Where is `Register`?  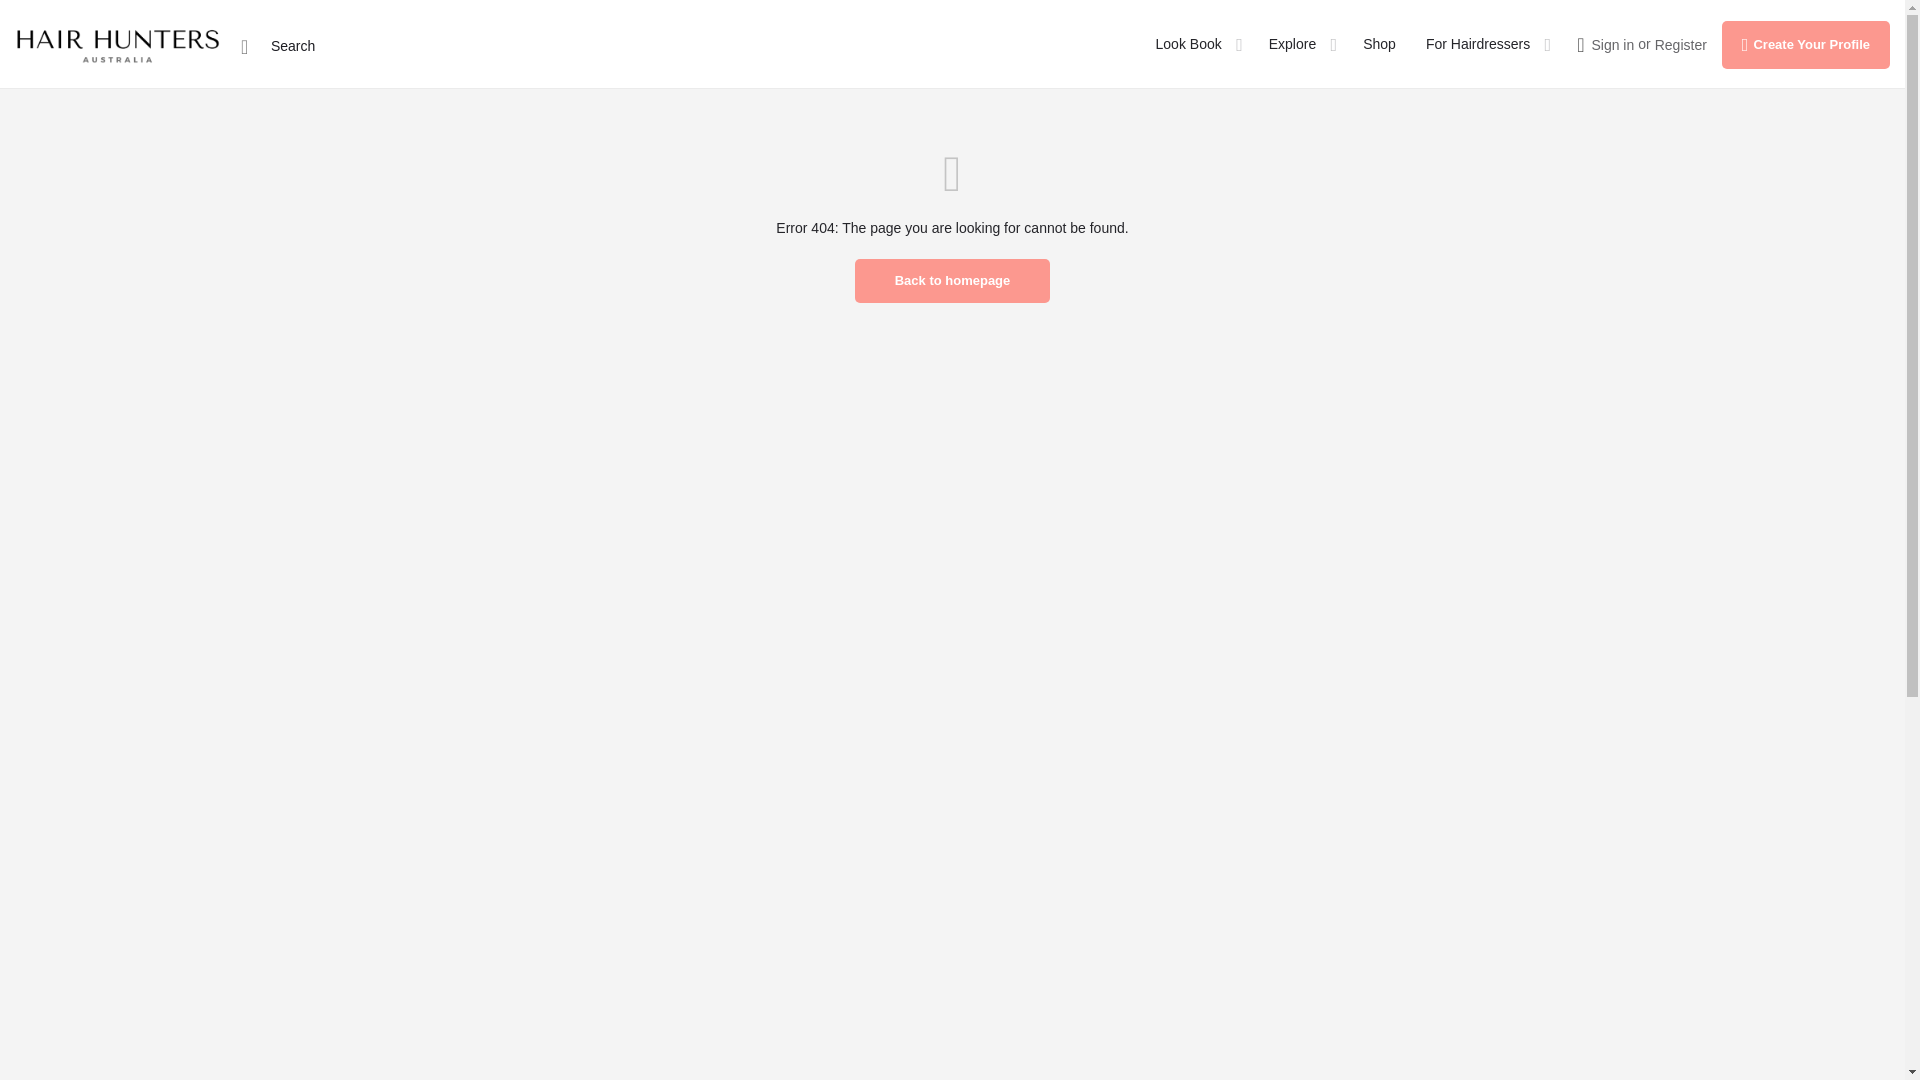 Register is located at coordinates (1680, 44).